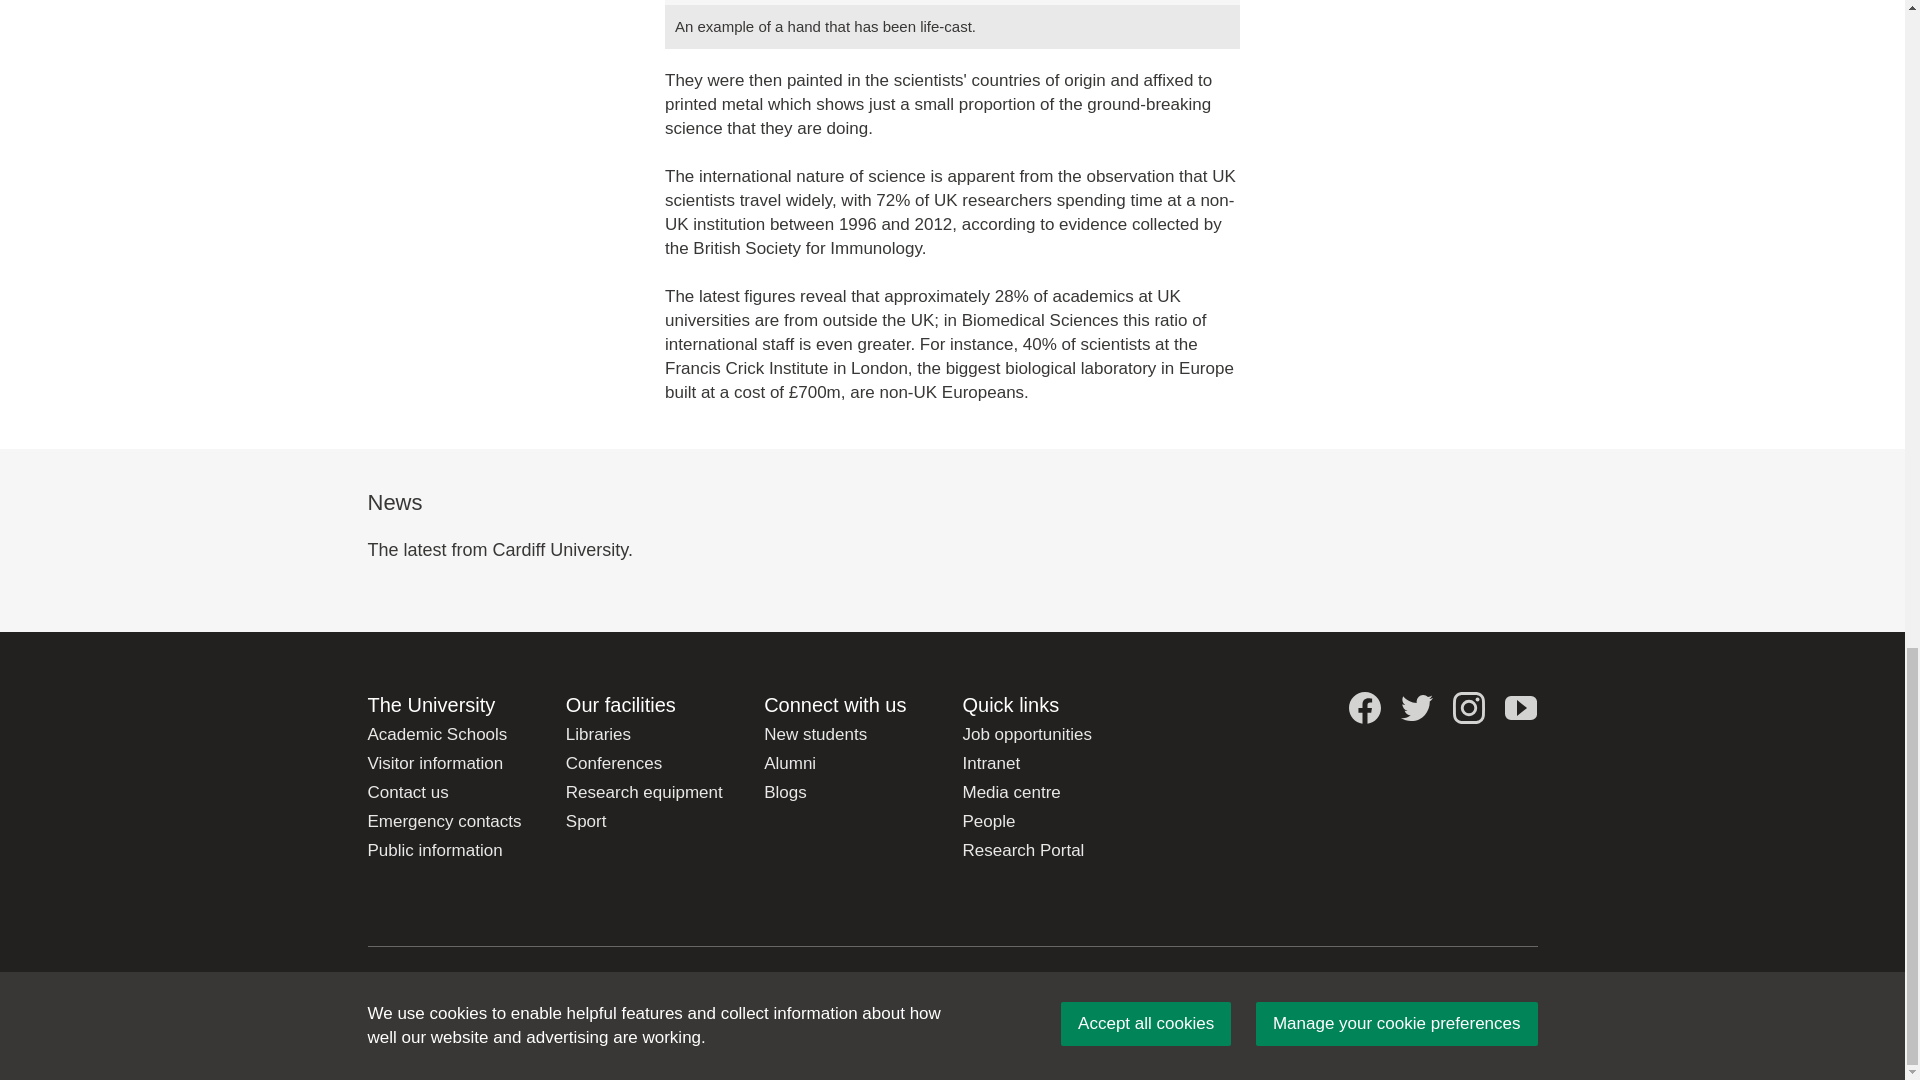 This screenshot has width=1920, height=1080. I want to click on Youtube, so click(1521, 708).